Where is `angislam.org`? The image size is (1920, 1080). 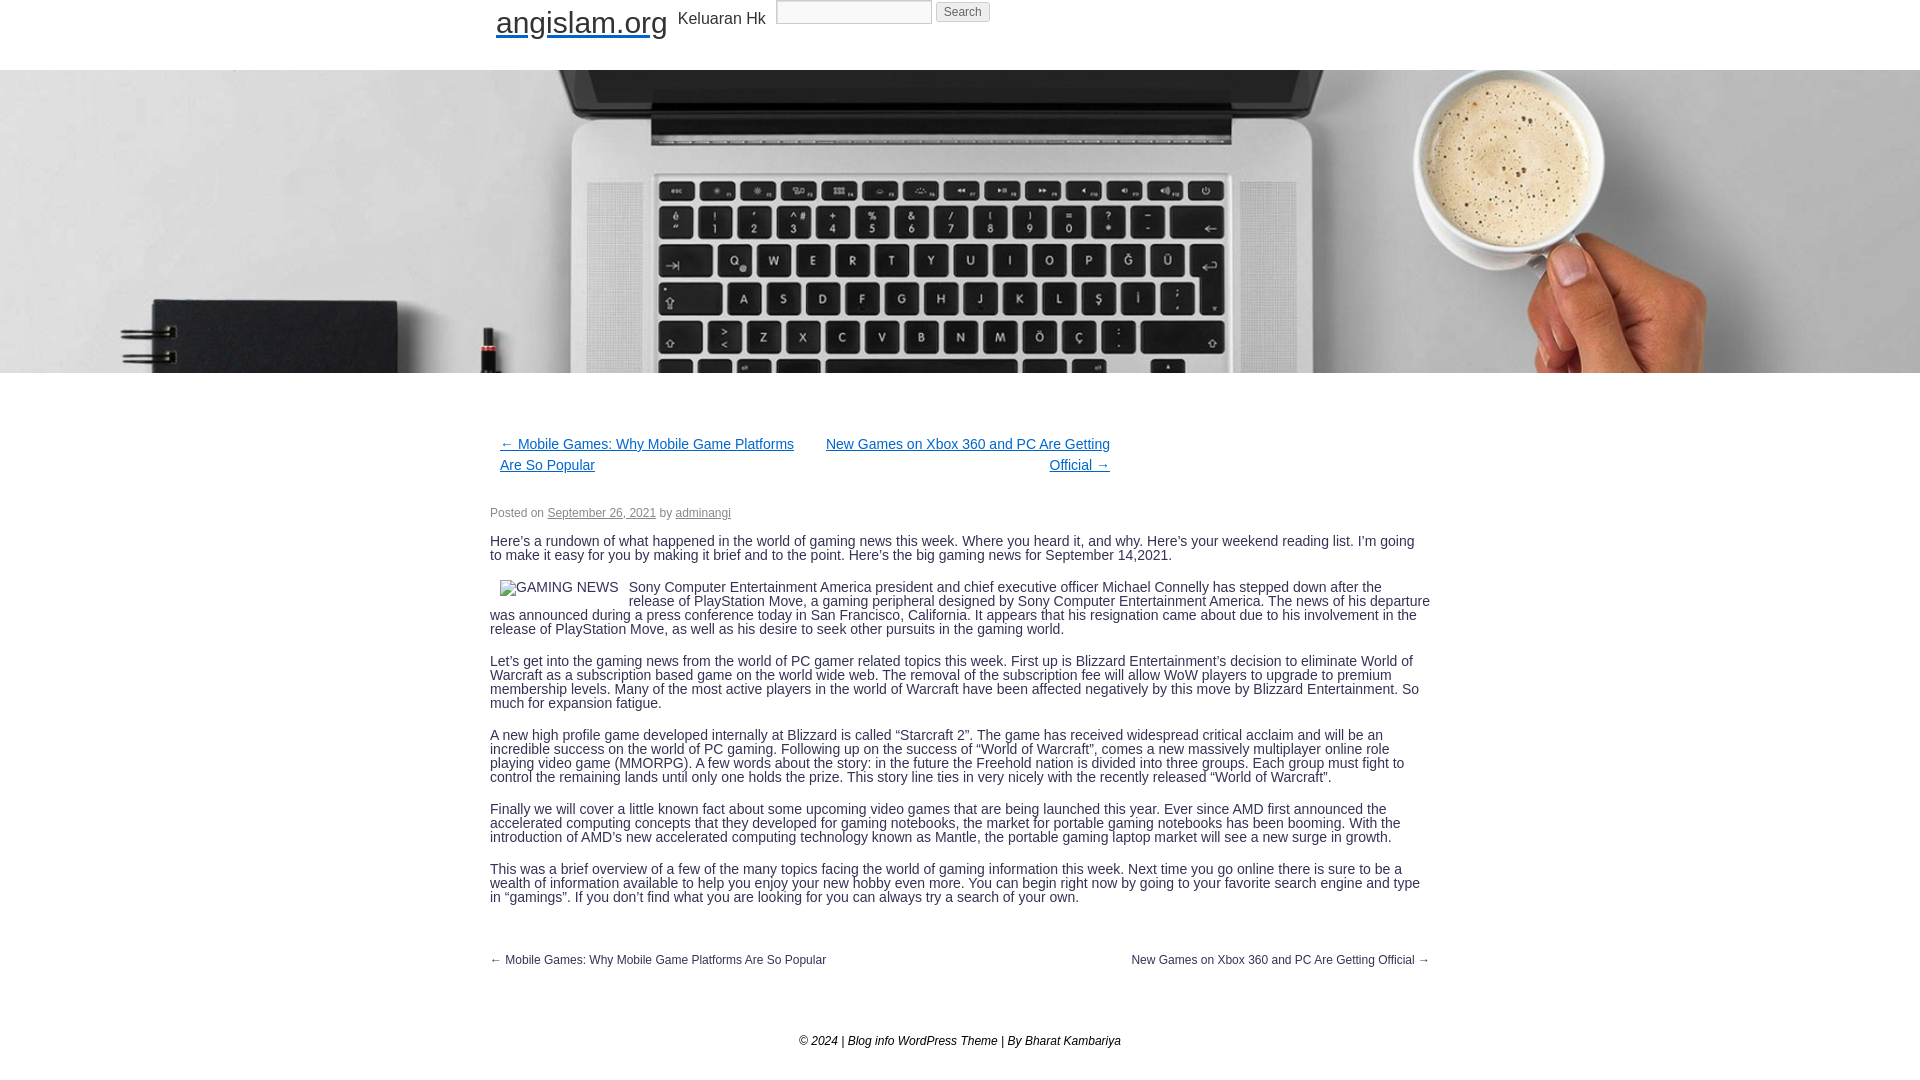
angislam.org is located at coordinates (582, 22).